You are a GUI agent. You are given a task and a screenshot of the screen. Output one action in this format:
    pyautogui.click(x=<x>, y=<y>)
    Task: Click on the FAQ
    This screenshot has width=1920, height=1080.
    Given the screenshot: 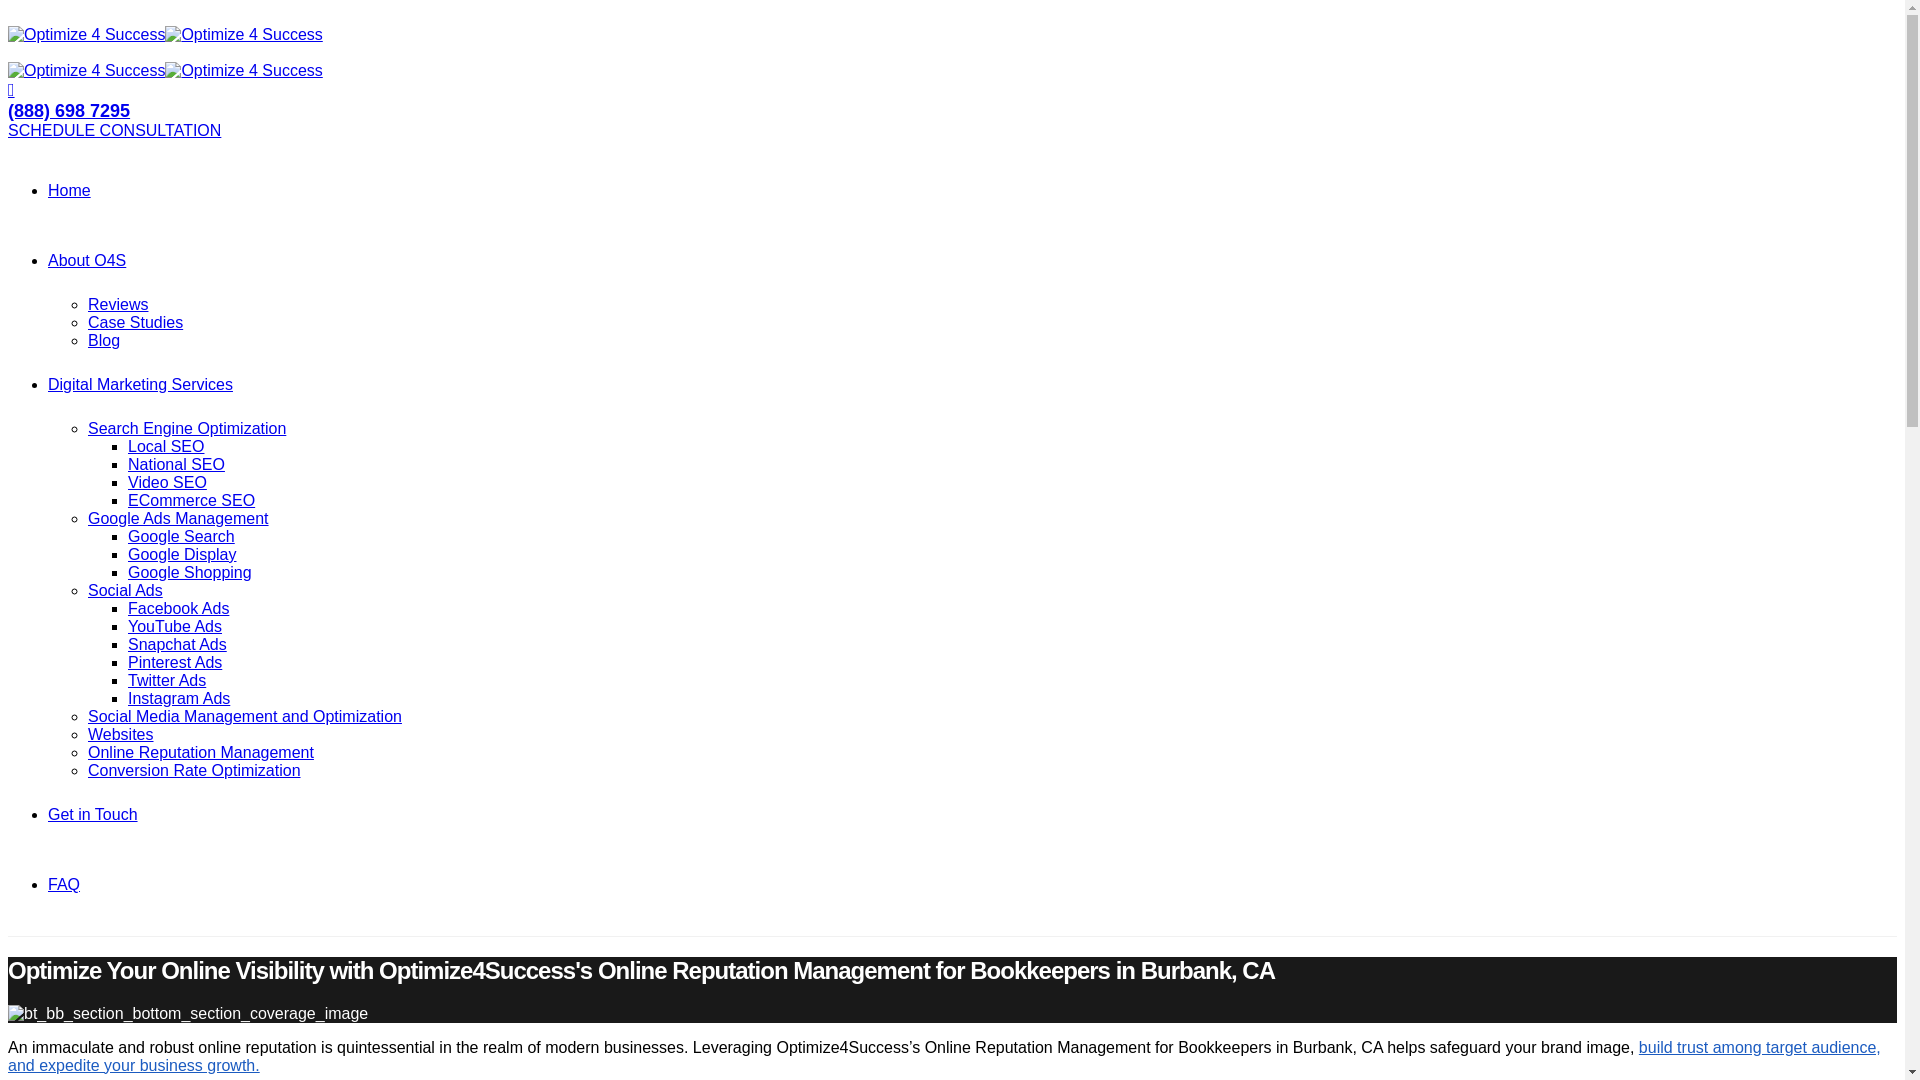 What is the action you would take?
    pyautogui.click(x=64, y=884)
    